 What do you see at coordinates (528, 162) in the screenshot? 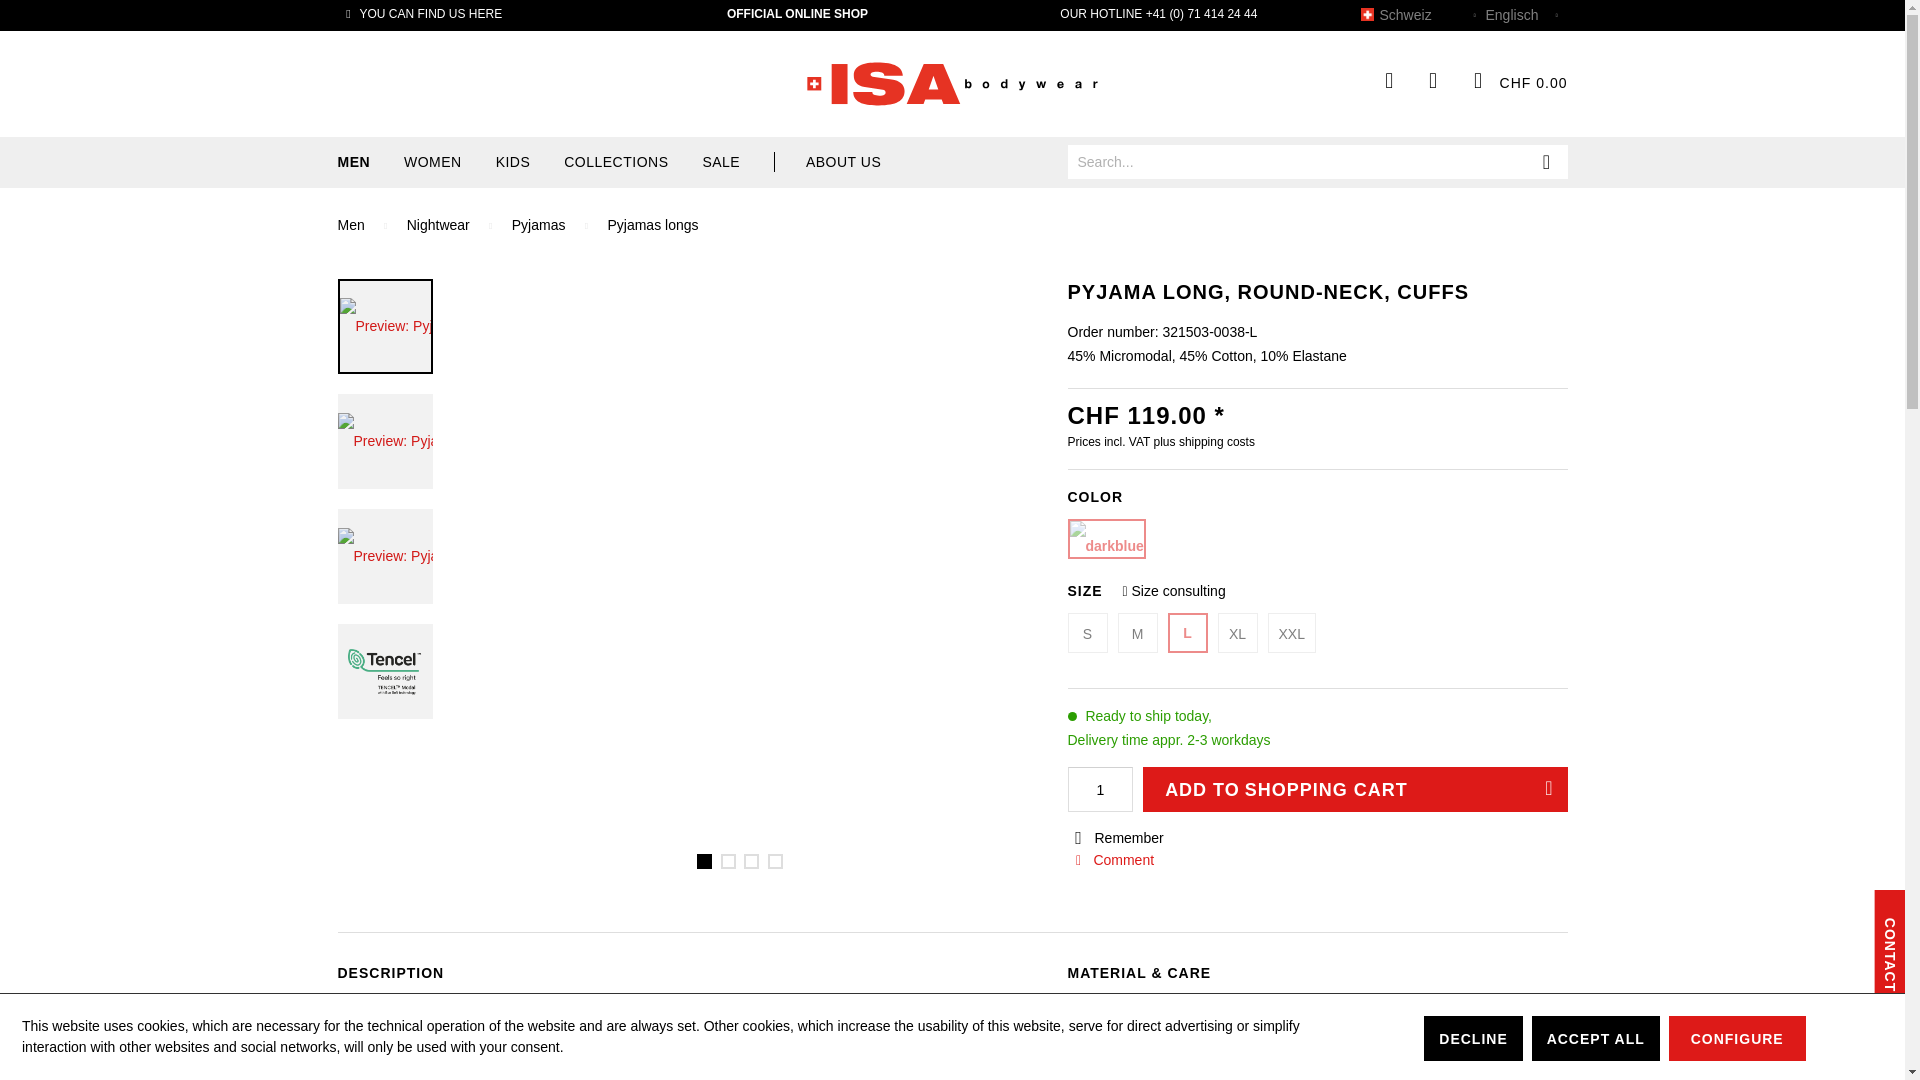
I see `Kids` at bounding box center [528, 162].